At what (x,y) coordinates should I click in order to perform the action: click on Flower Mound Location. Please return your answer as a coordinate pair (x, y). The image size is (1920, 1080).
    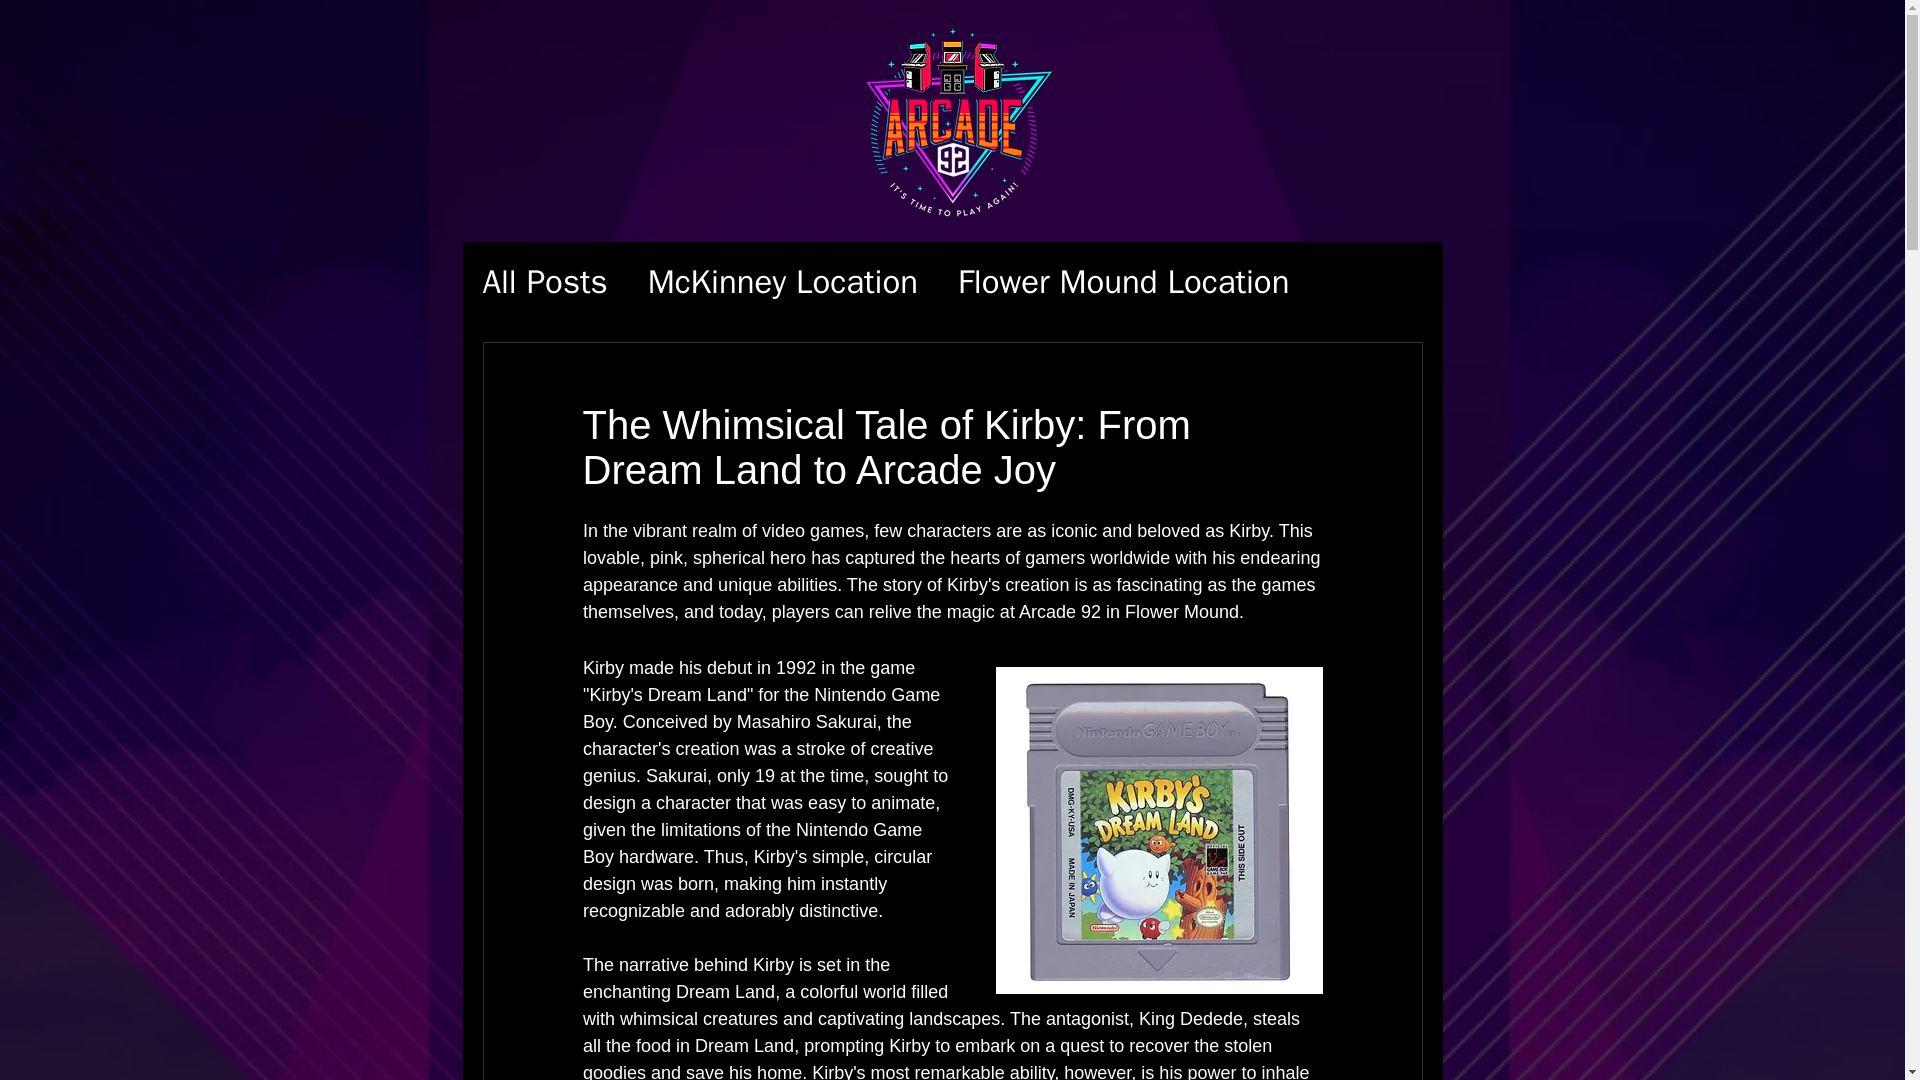
    Looking at the image, I should click on (1123, 282).